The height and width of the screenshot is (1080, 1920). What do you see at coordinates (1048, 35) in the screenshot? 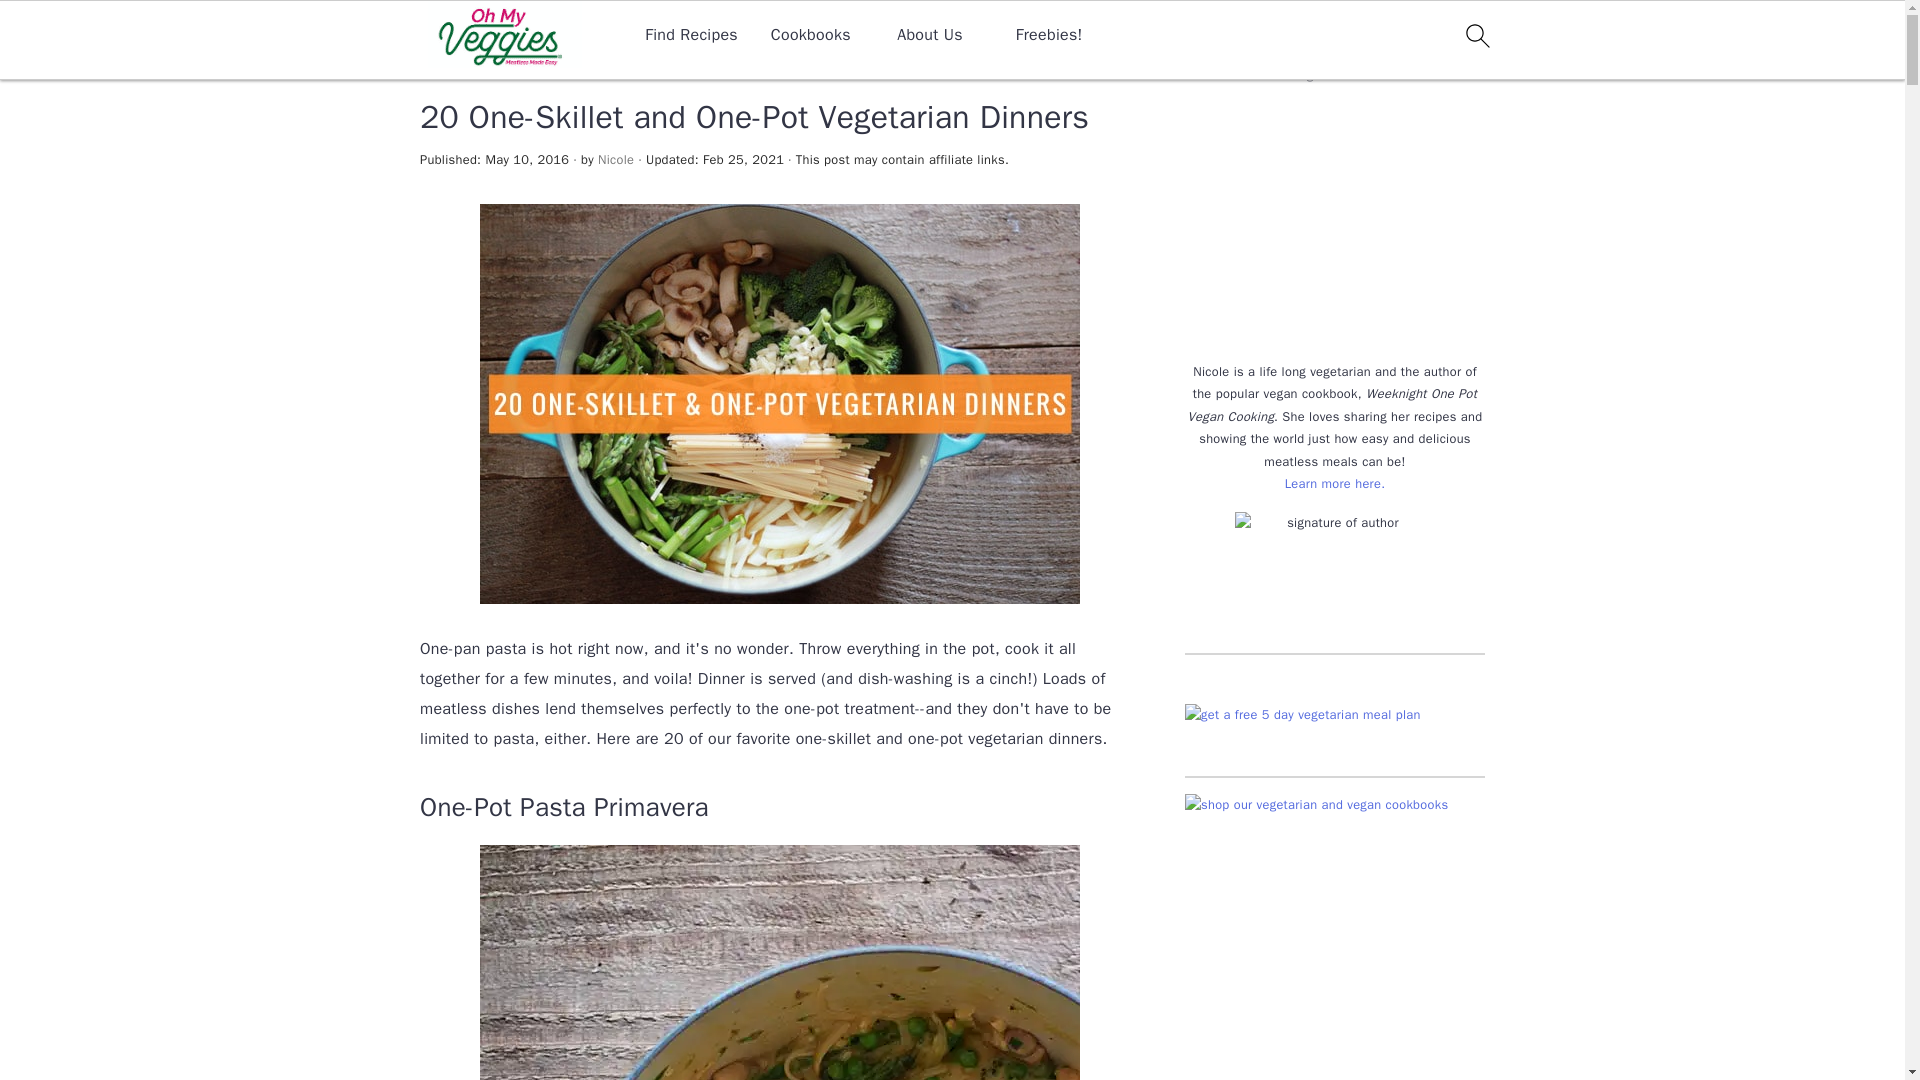
I see `Freebies!` at bounding box center [1048, 35].